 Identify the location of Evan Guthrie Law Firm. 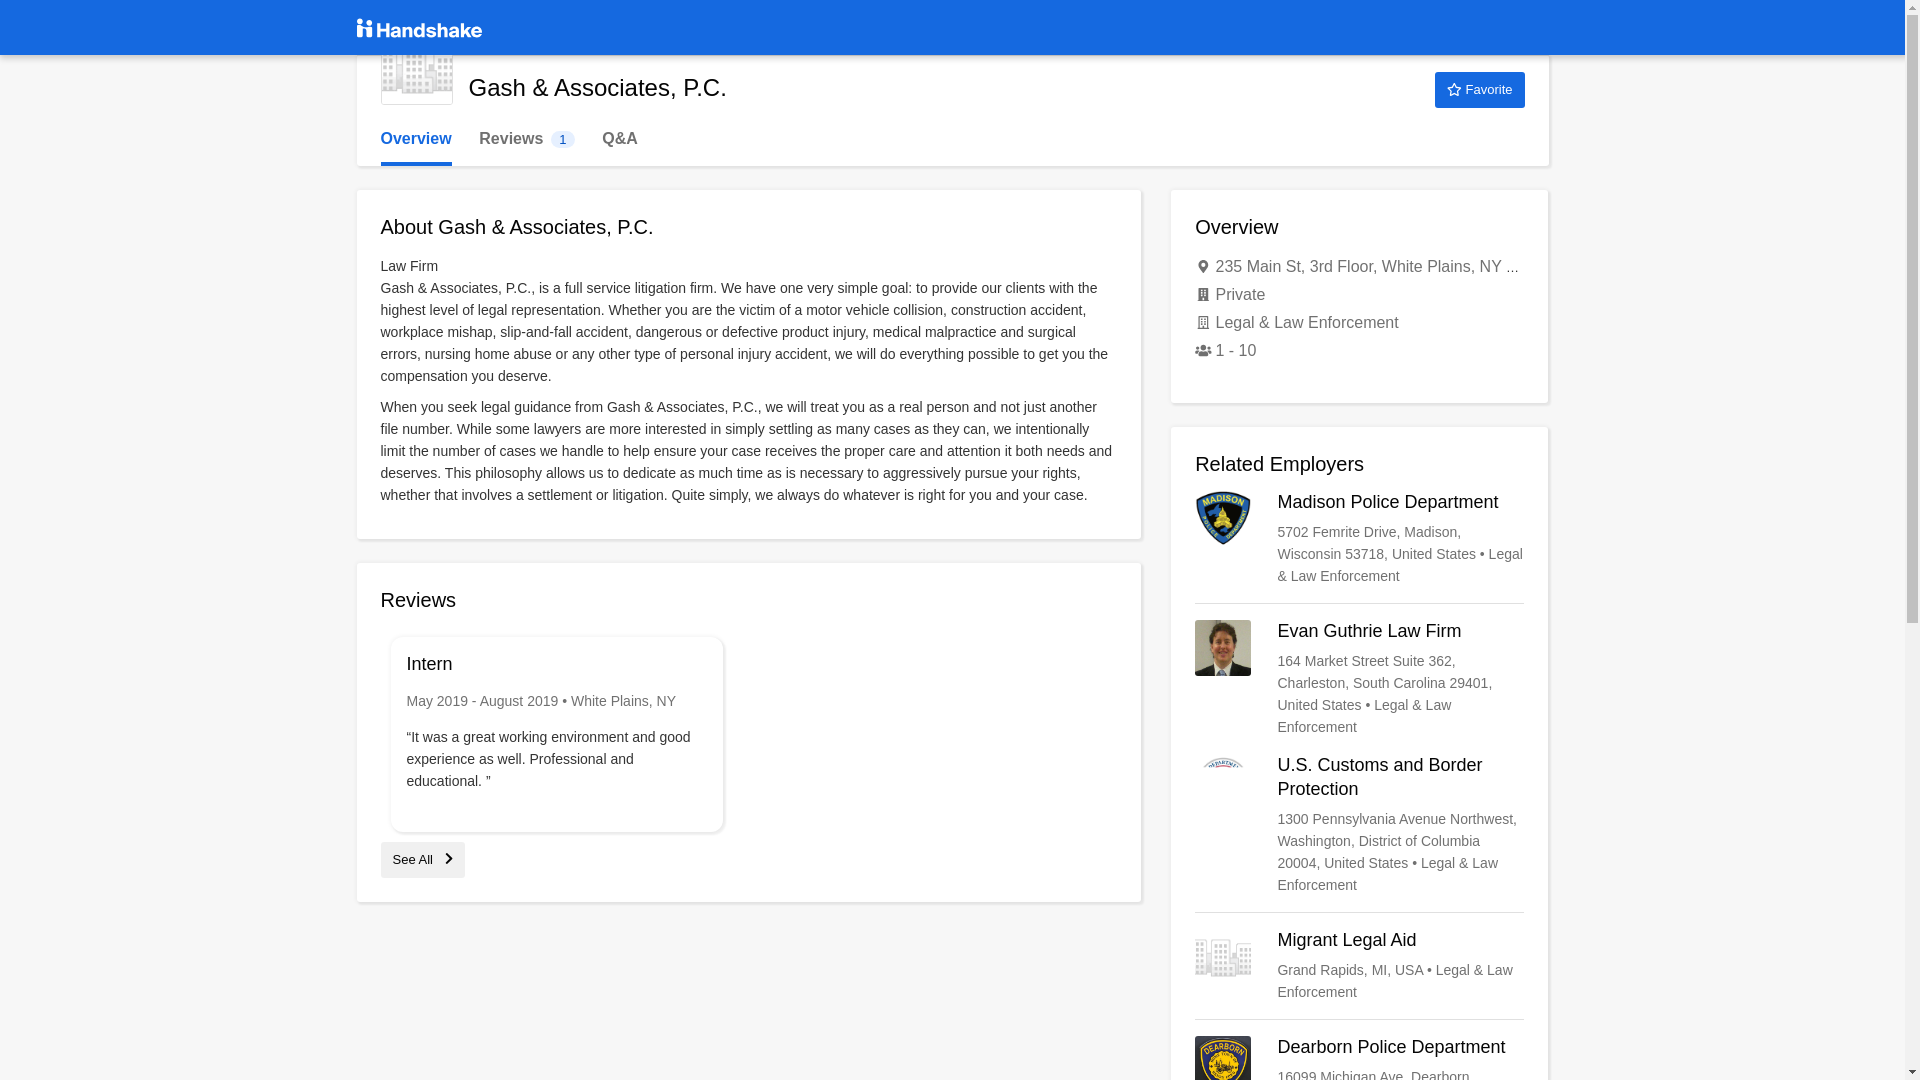
(1359, 678).